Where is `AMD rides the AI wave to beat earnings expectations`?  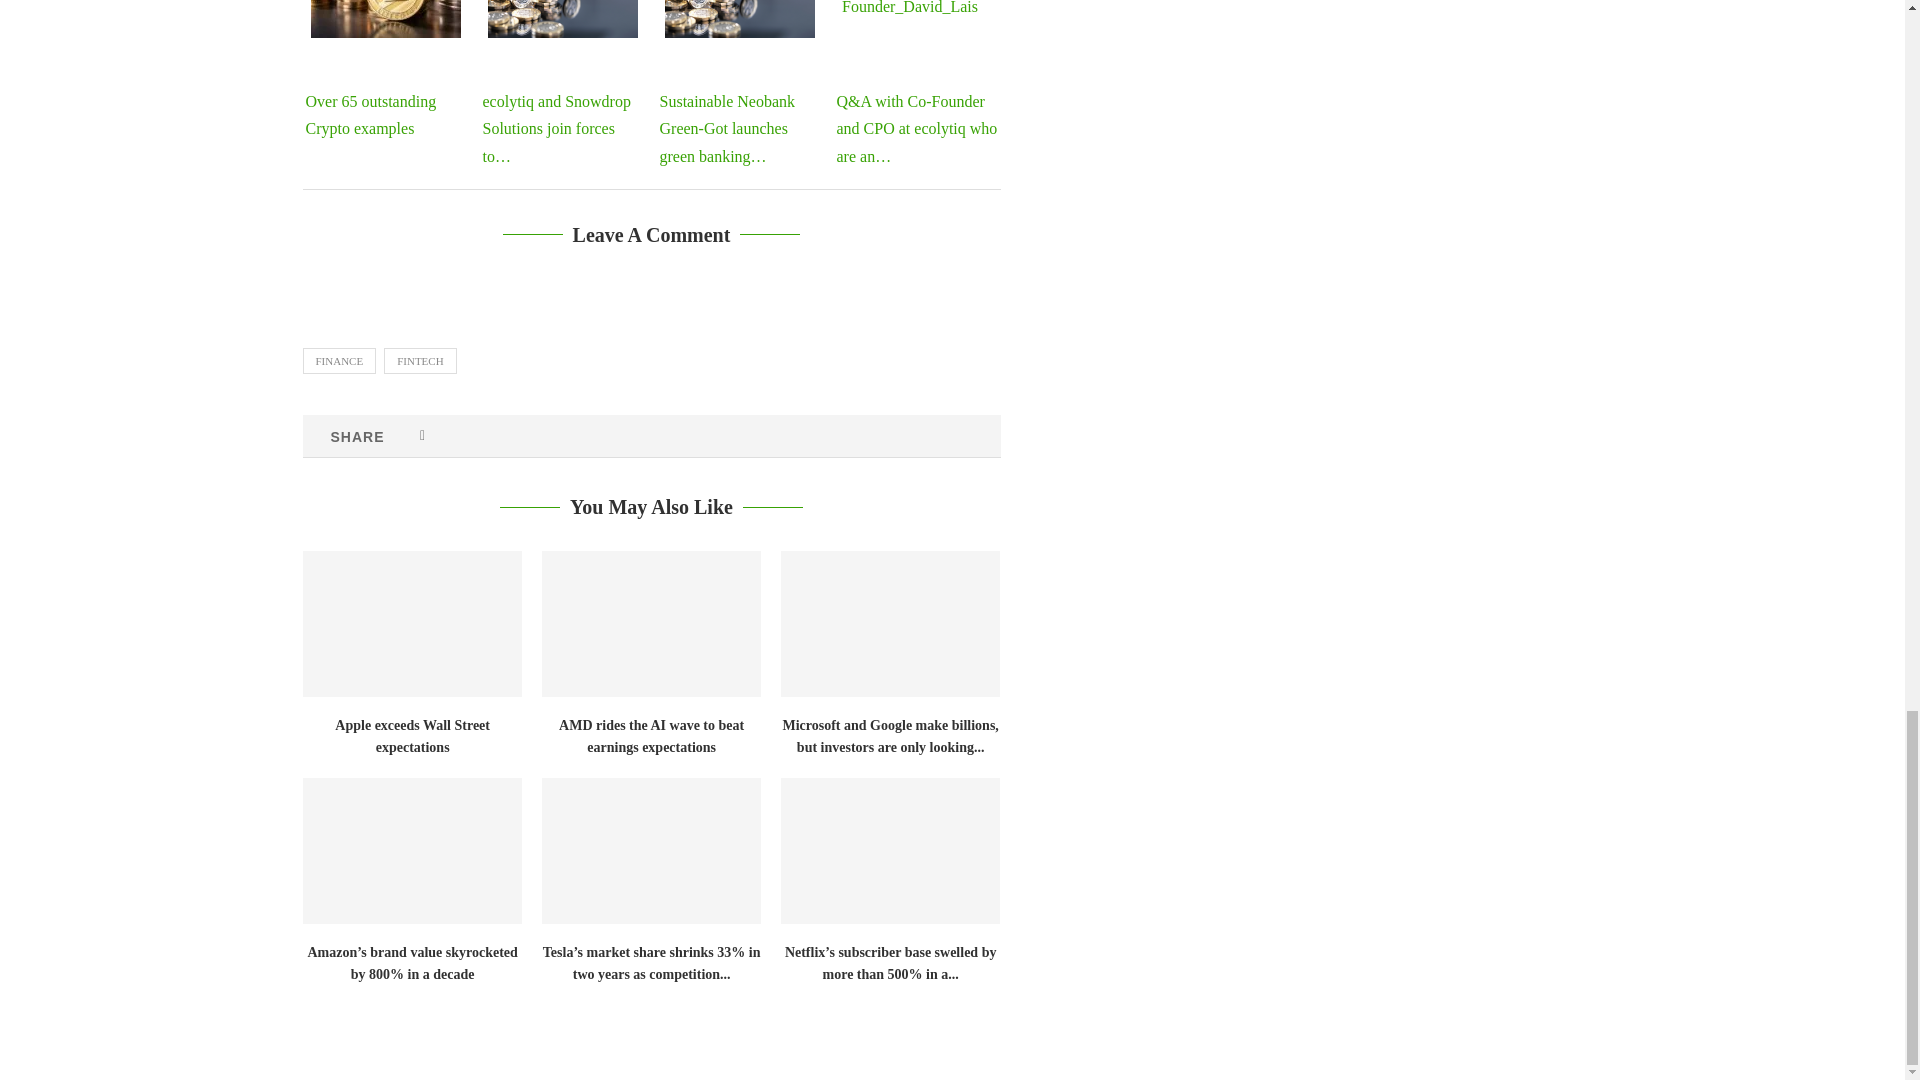 AMD rides the AI wave to beat earnings expectations is located at coordinates (650, 623).